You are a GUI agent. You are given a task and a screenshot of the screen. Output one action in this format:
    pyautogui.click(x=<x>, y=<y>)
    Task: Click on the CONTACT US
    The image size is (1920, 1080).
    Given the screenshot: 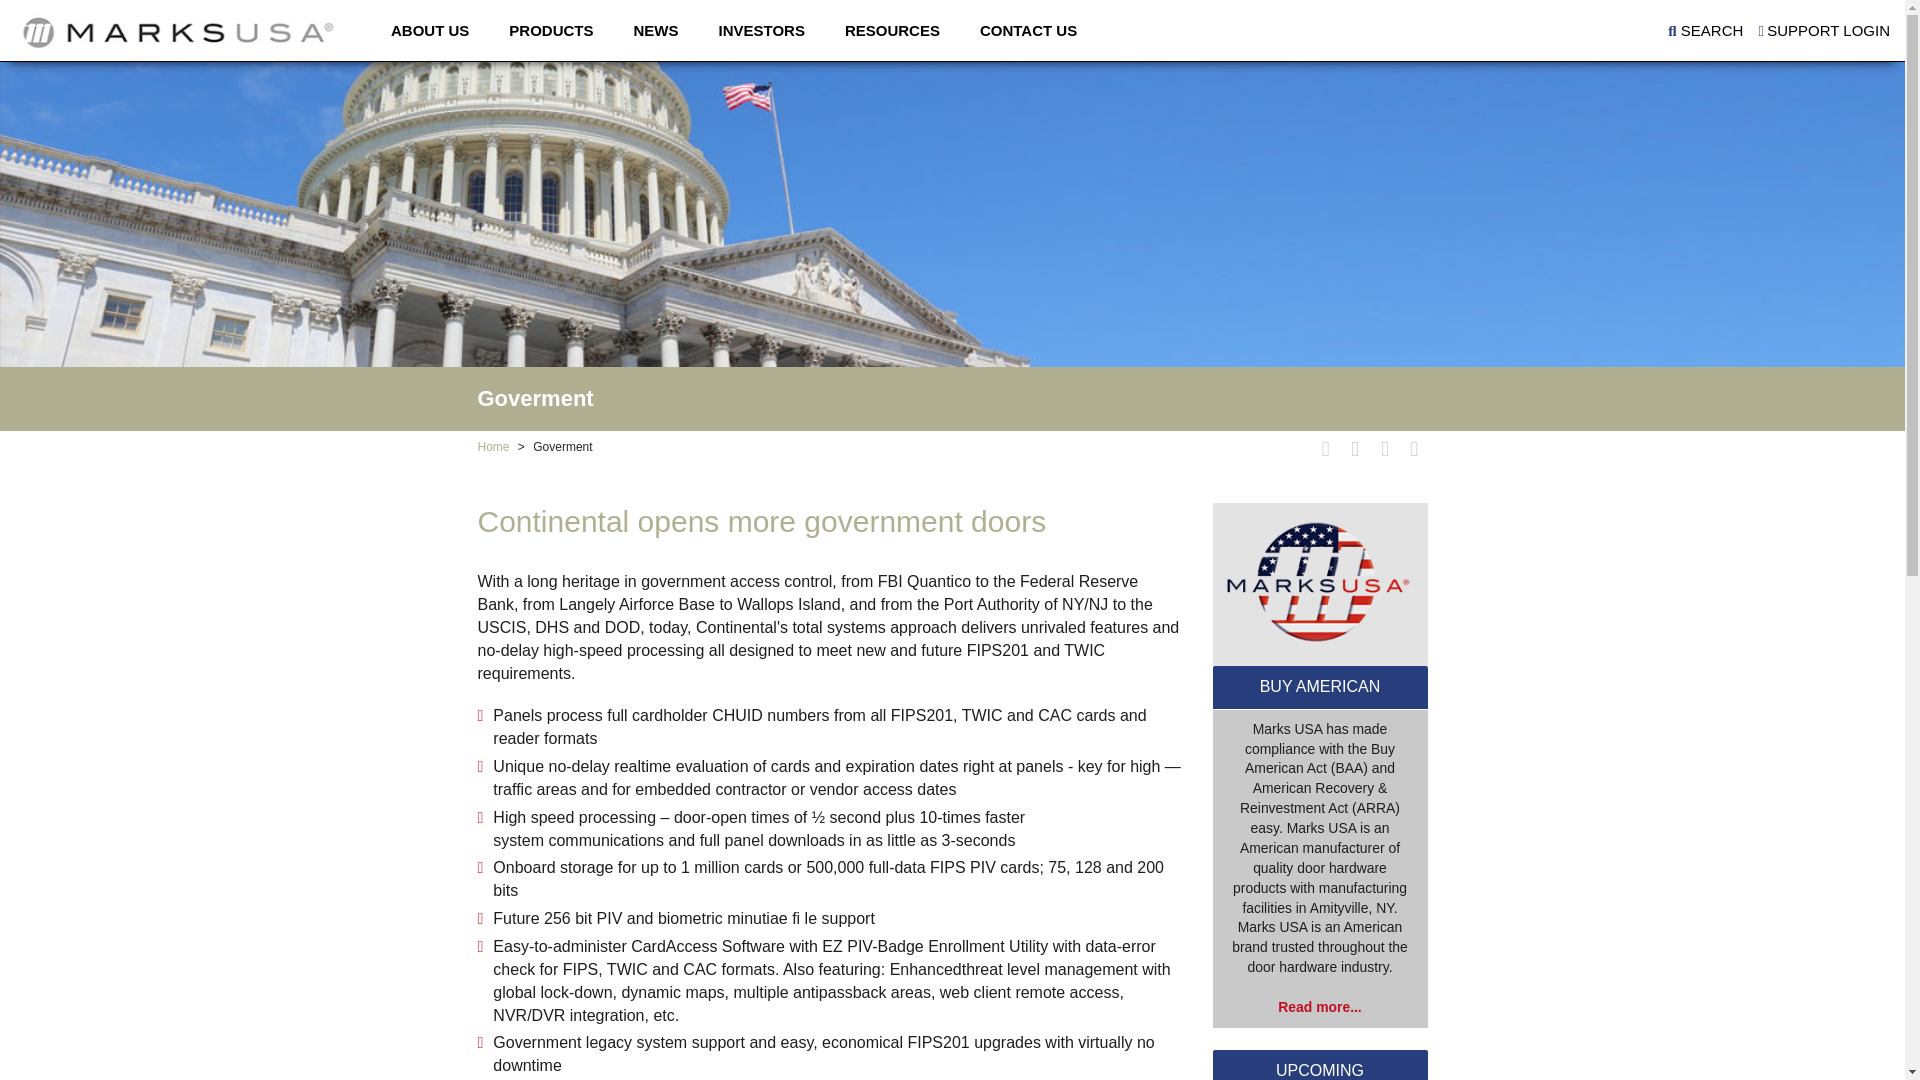 What is the action you would take?
    pyautogui.click(x=1028, y=30)
    